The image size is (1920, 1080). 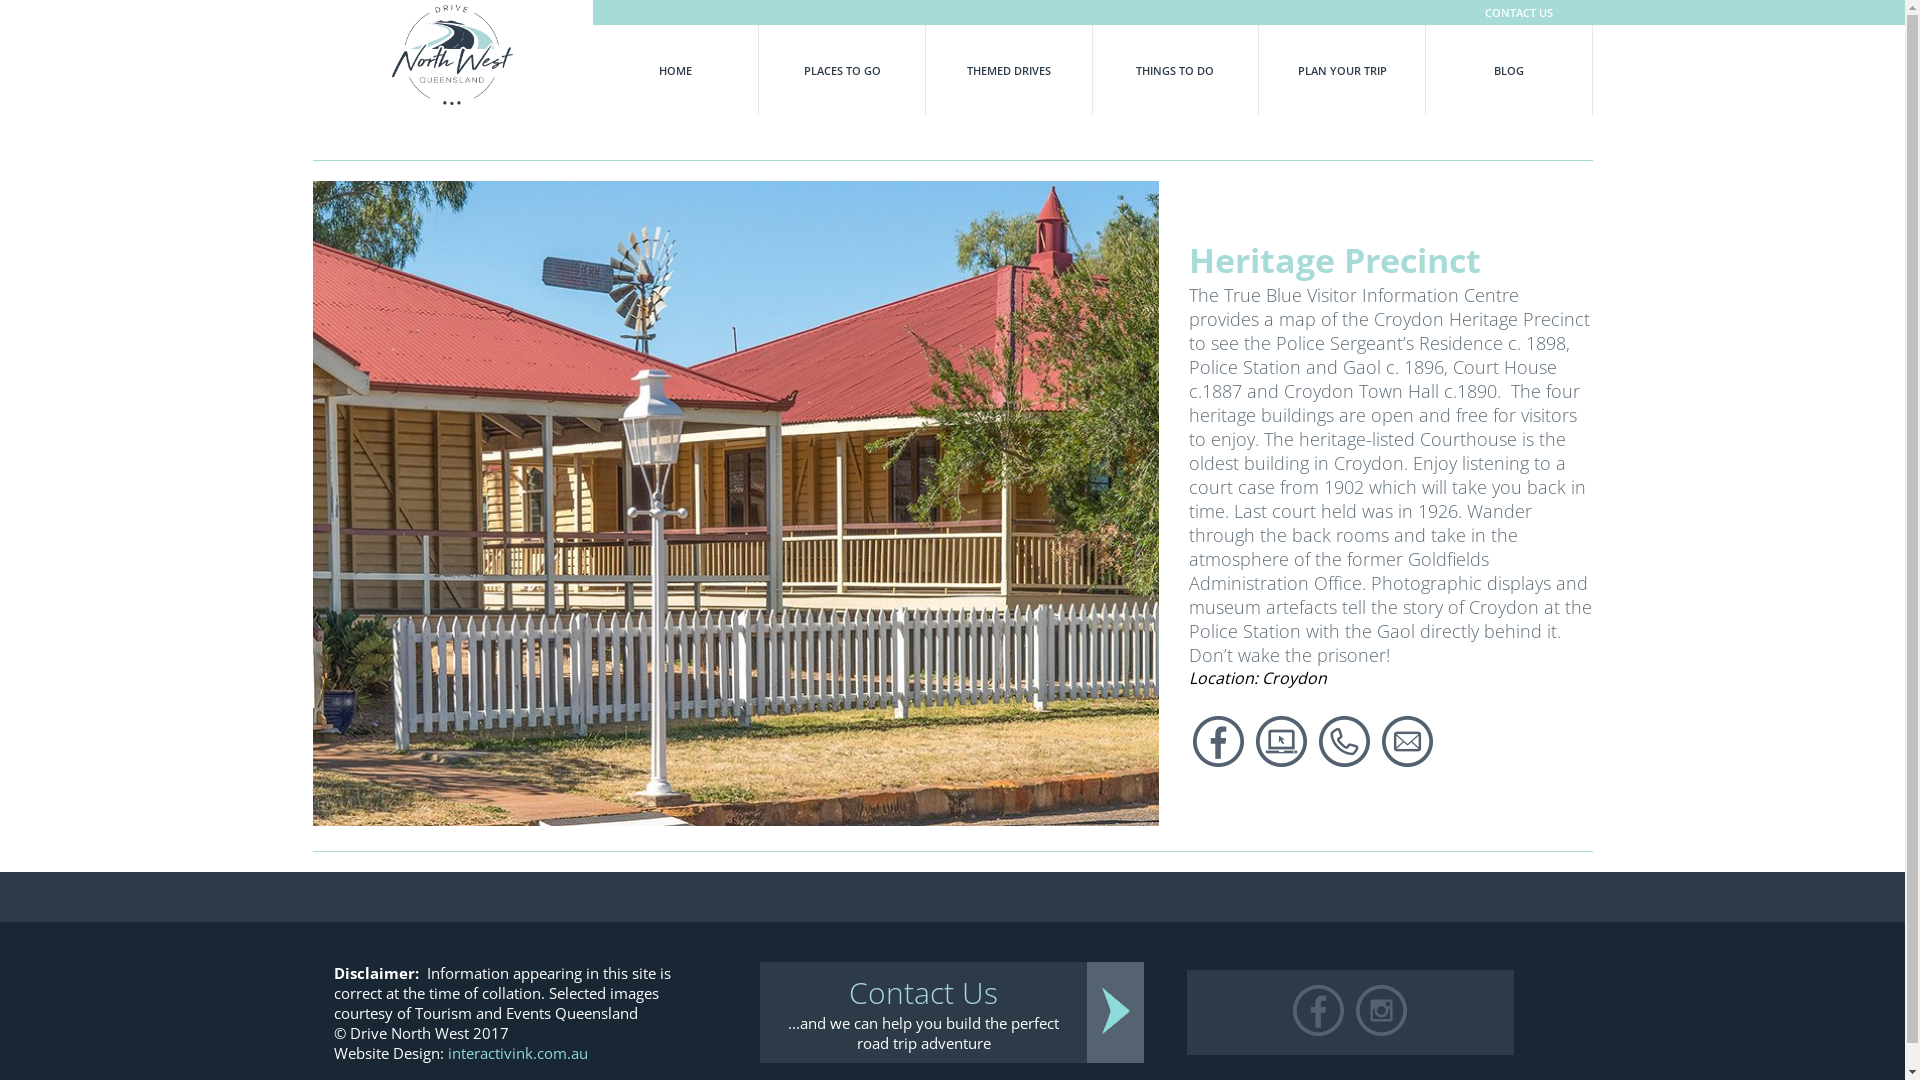 What do you see at coordinates (453, 58) in the screenshot?
I see `Drive North West QLD` at bounding box center [453, 58].